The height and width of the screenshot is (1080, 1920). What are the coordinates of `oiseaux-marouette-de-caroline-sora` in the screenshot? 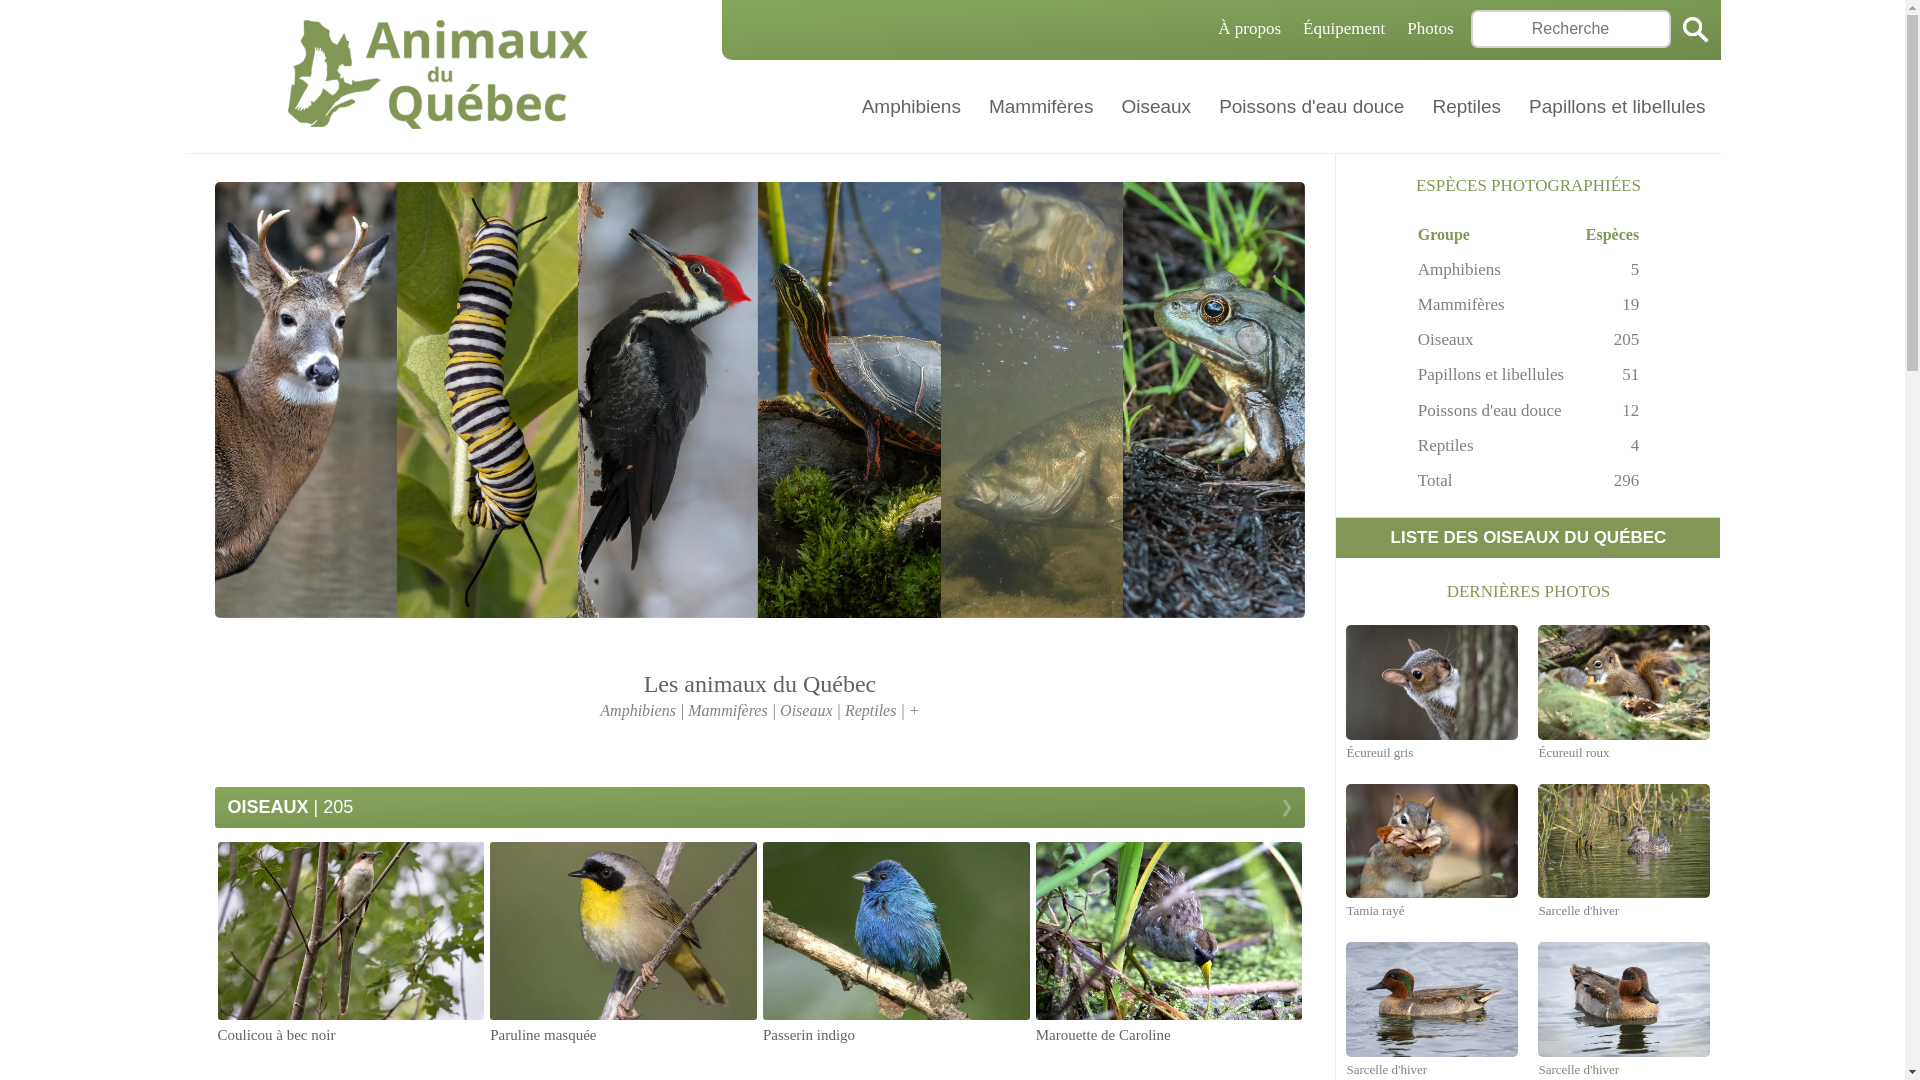 It's located at (1170, 931).